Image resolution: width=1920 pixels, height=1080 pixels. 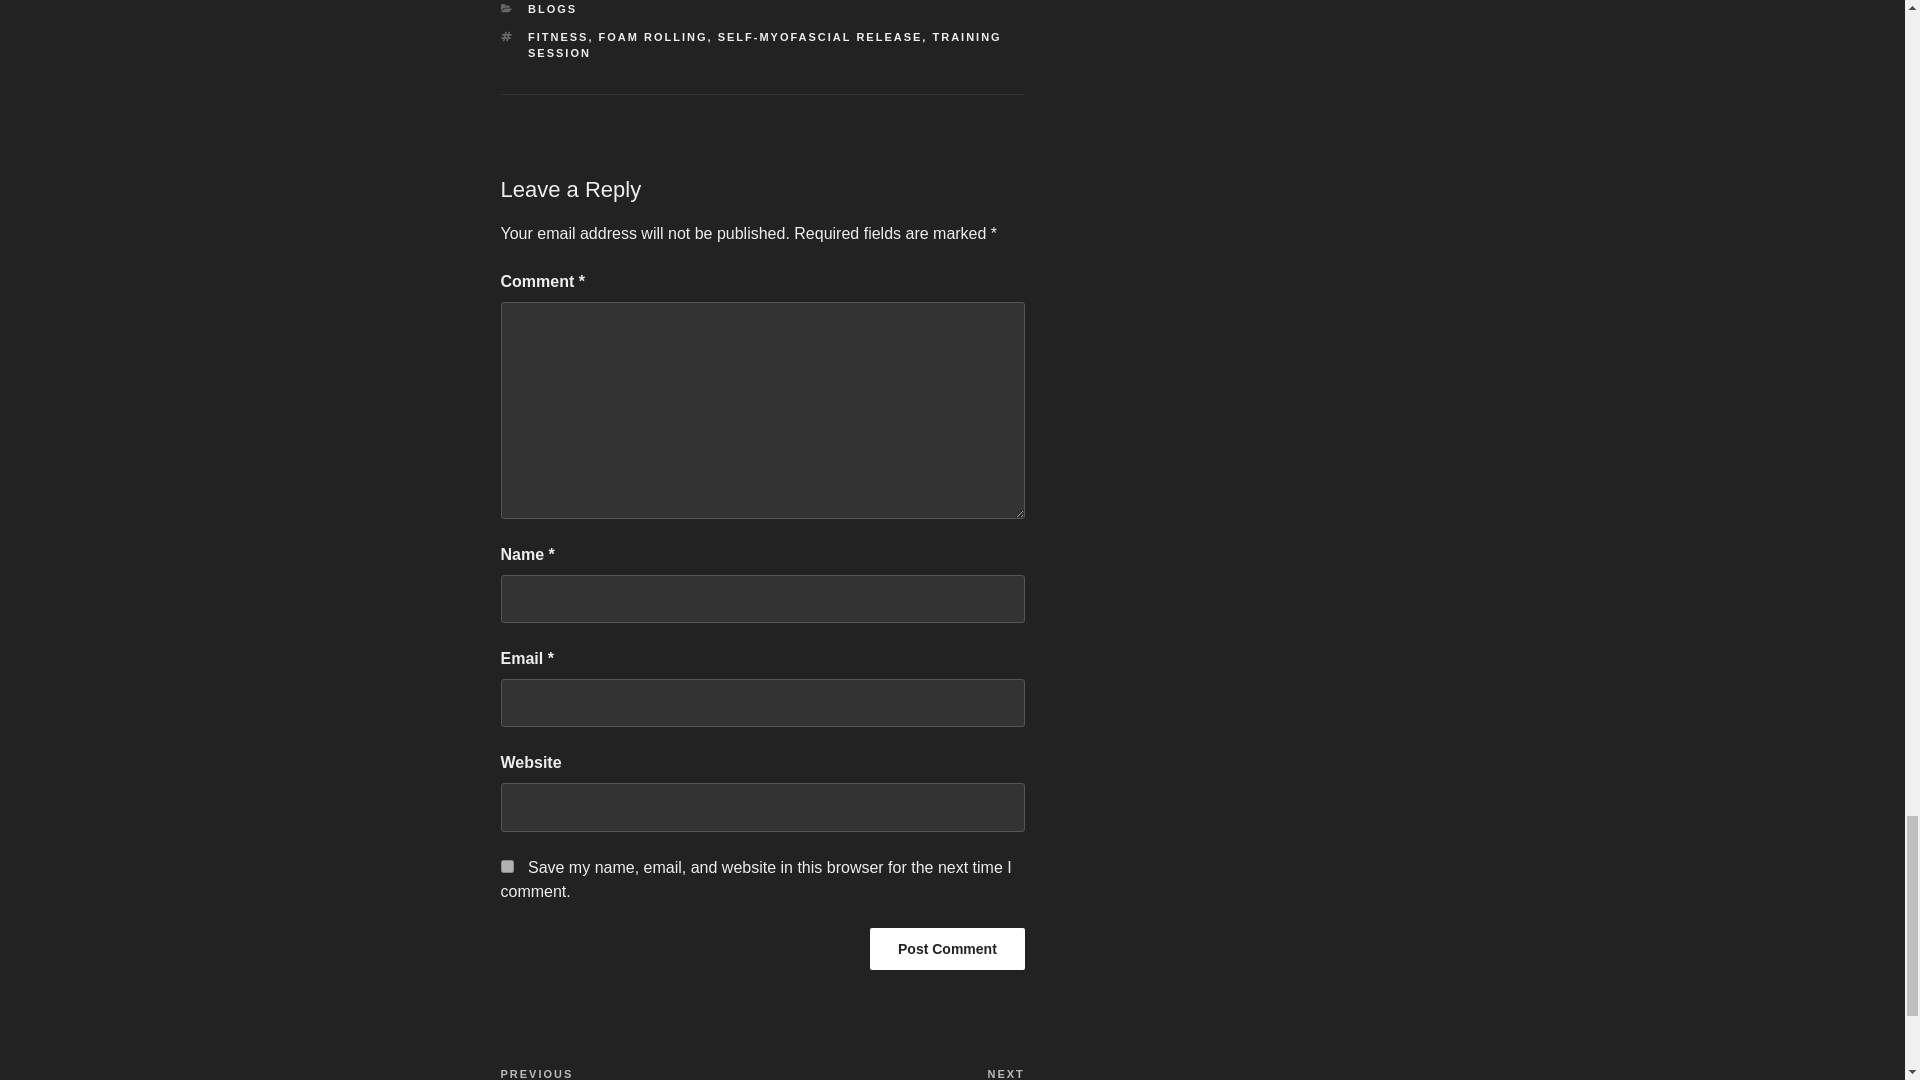 What do you see at coordinates (765, 46) in the screenshot?
I see `TRAINING SESSION` at bounding box center [765, 46].